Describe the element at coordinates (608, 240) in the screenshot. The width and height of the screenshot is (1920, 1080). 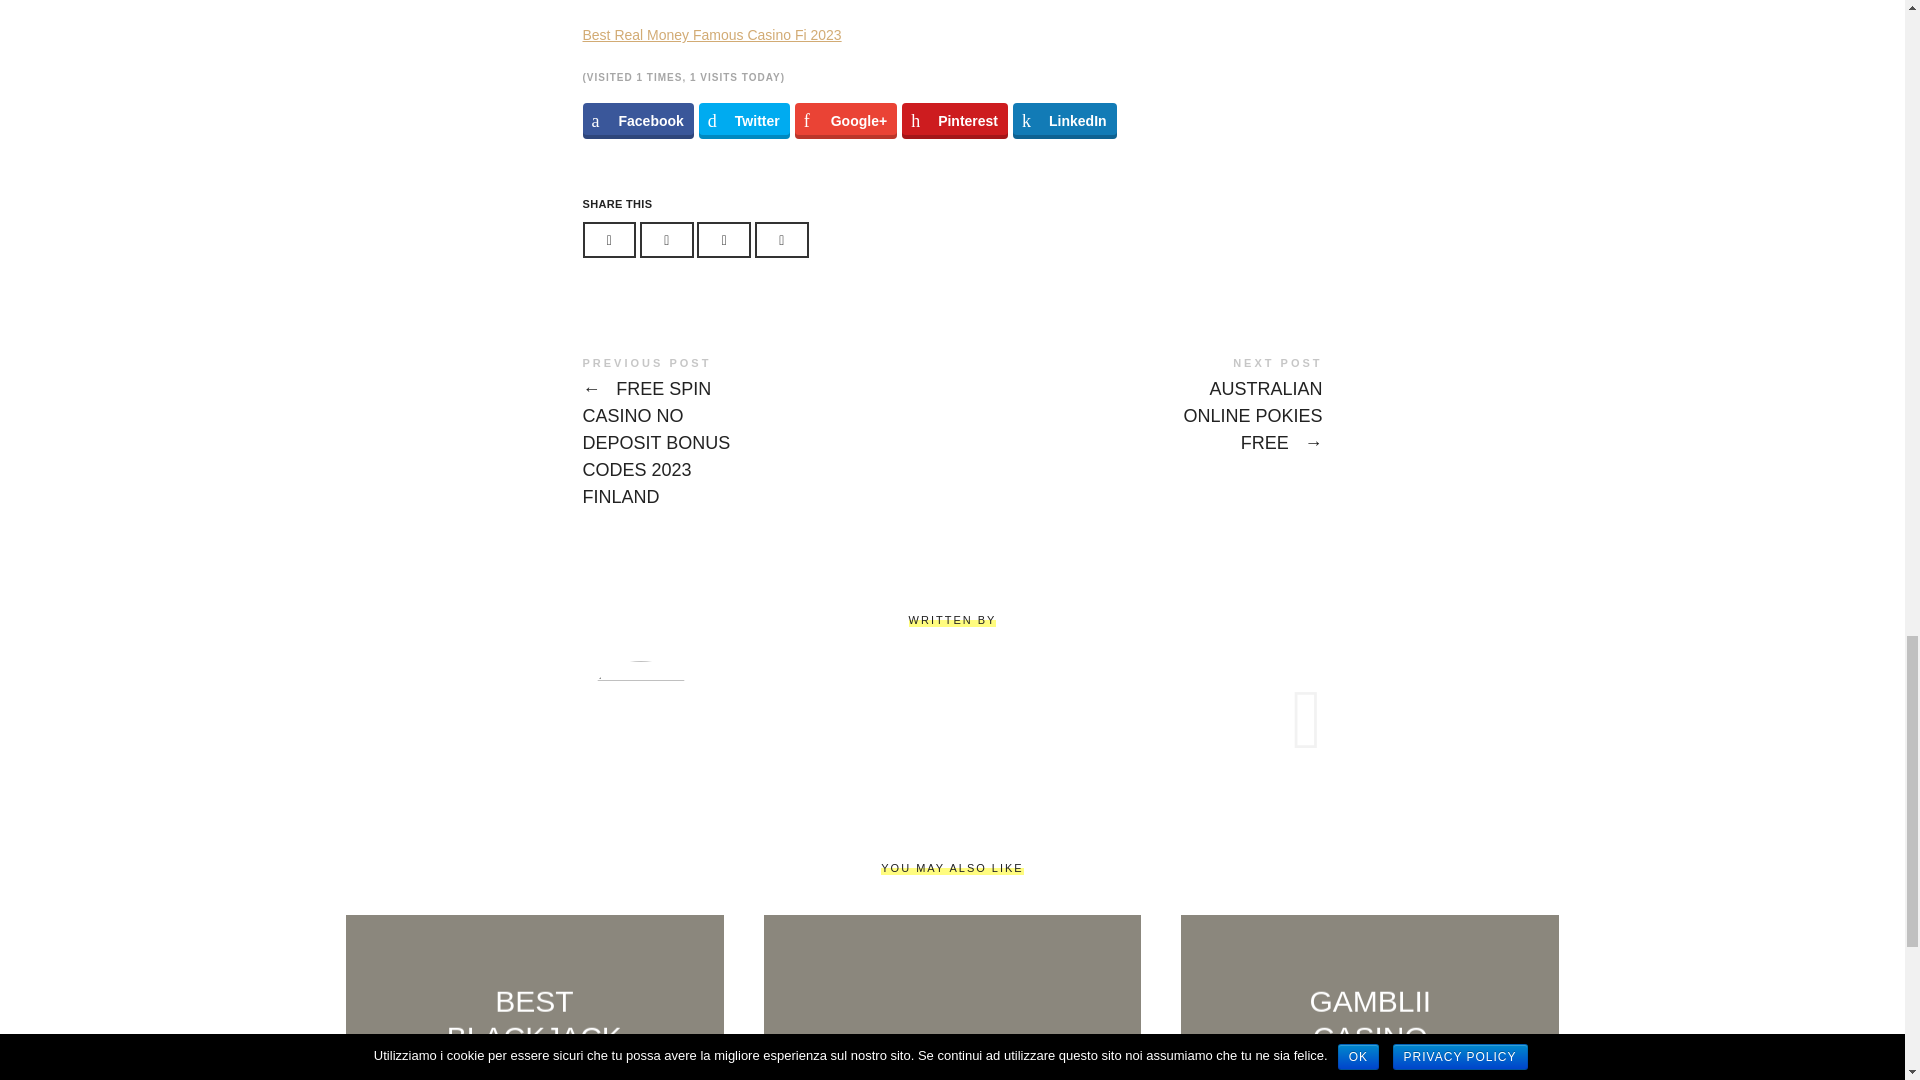
I see `Share this post on Facebook` at that location.